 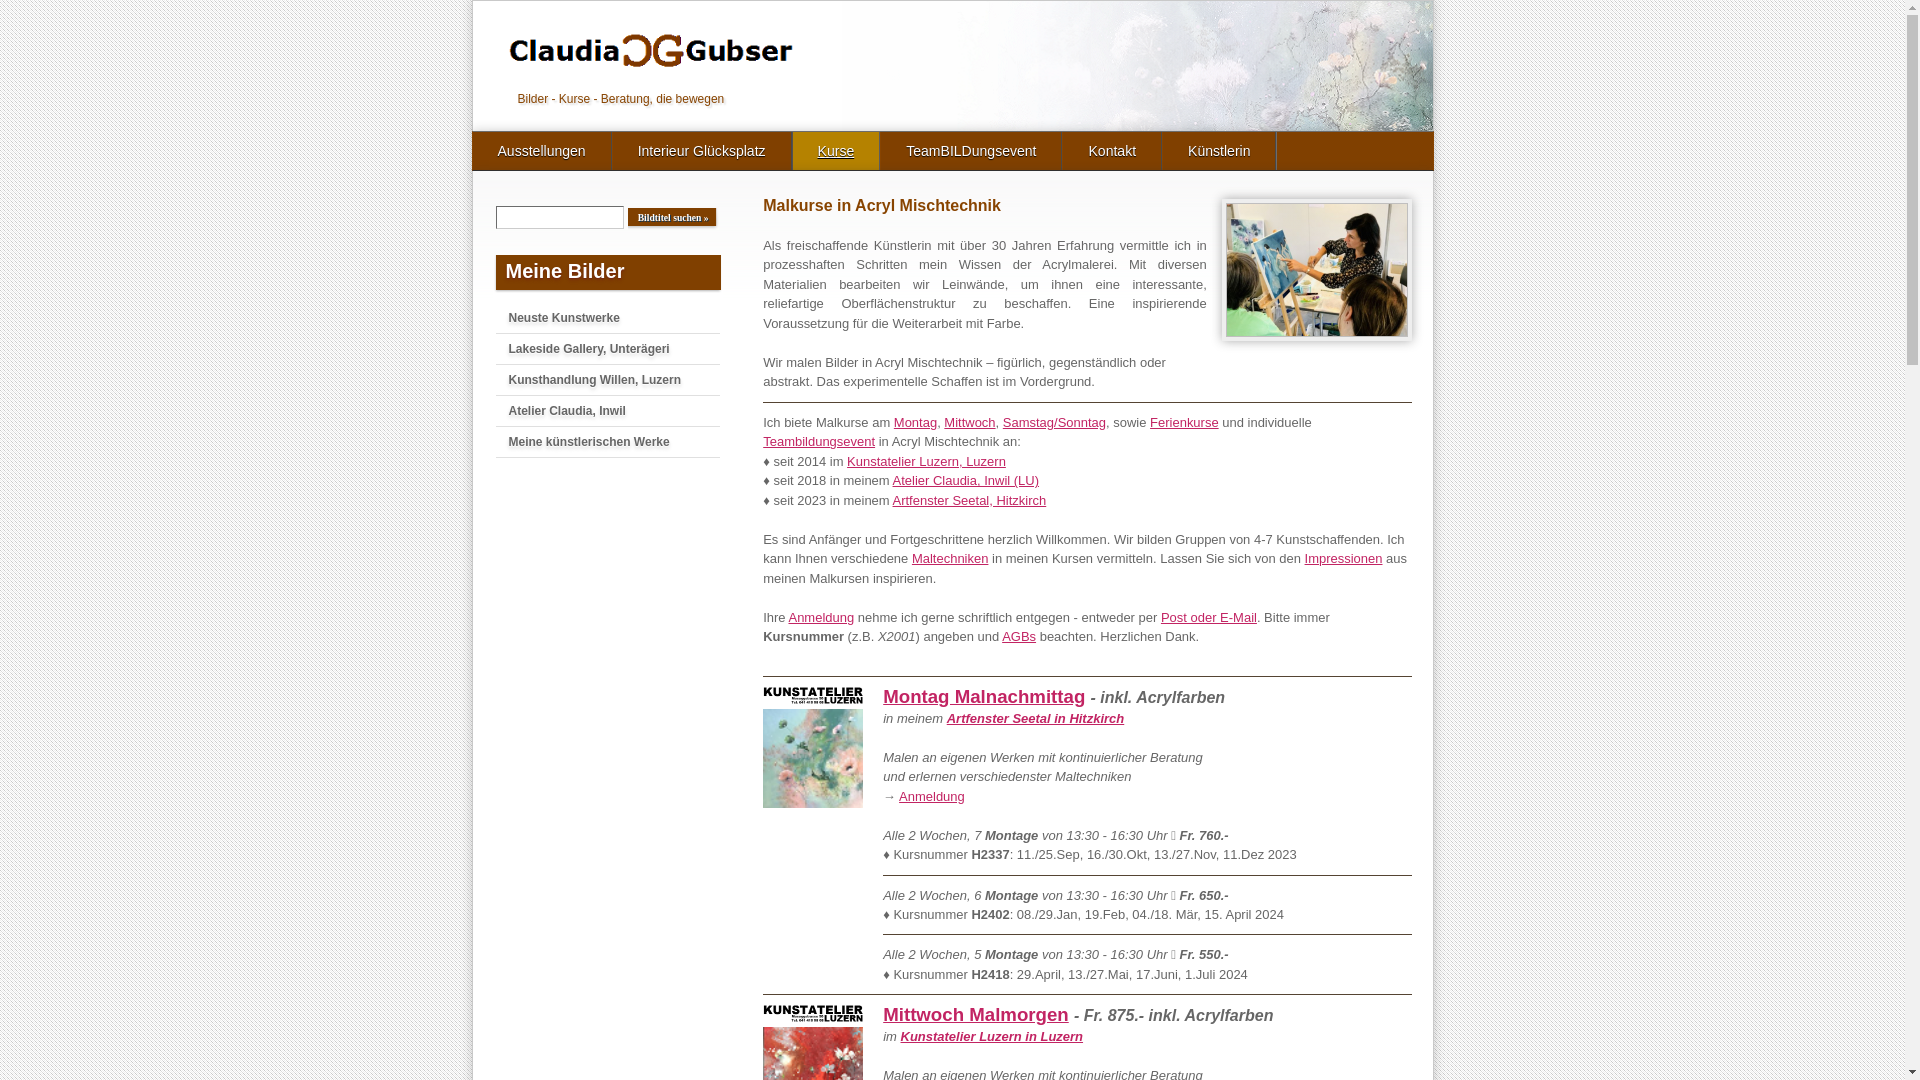 I want to click on Atelier Claudia, Inwil (LU), so click(x=966, y=480).